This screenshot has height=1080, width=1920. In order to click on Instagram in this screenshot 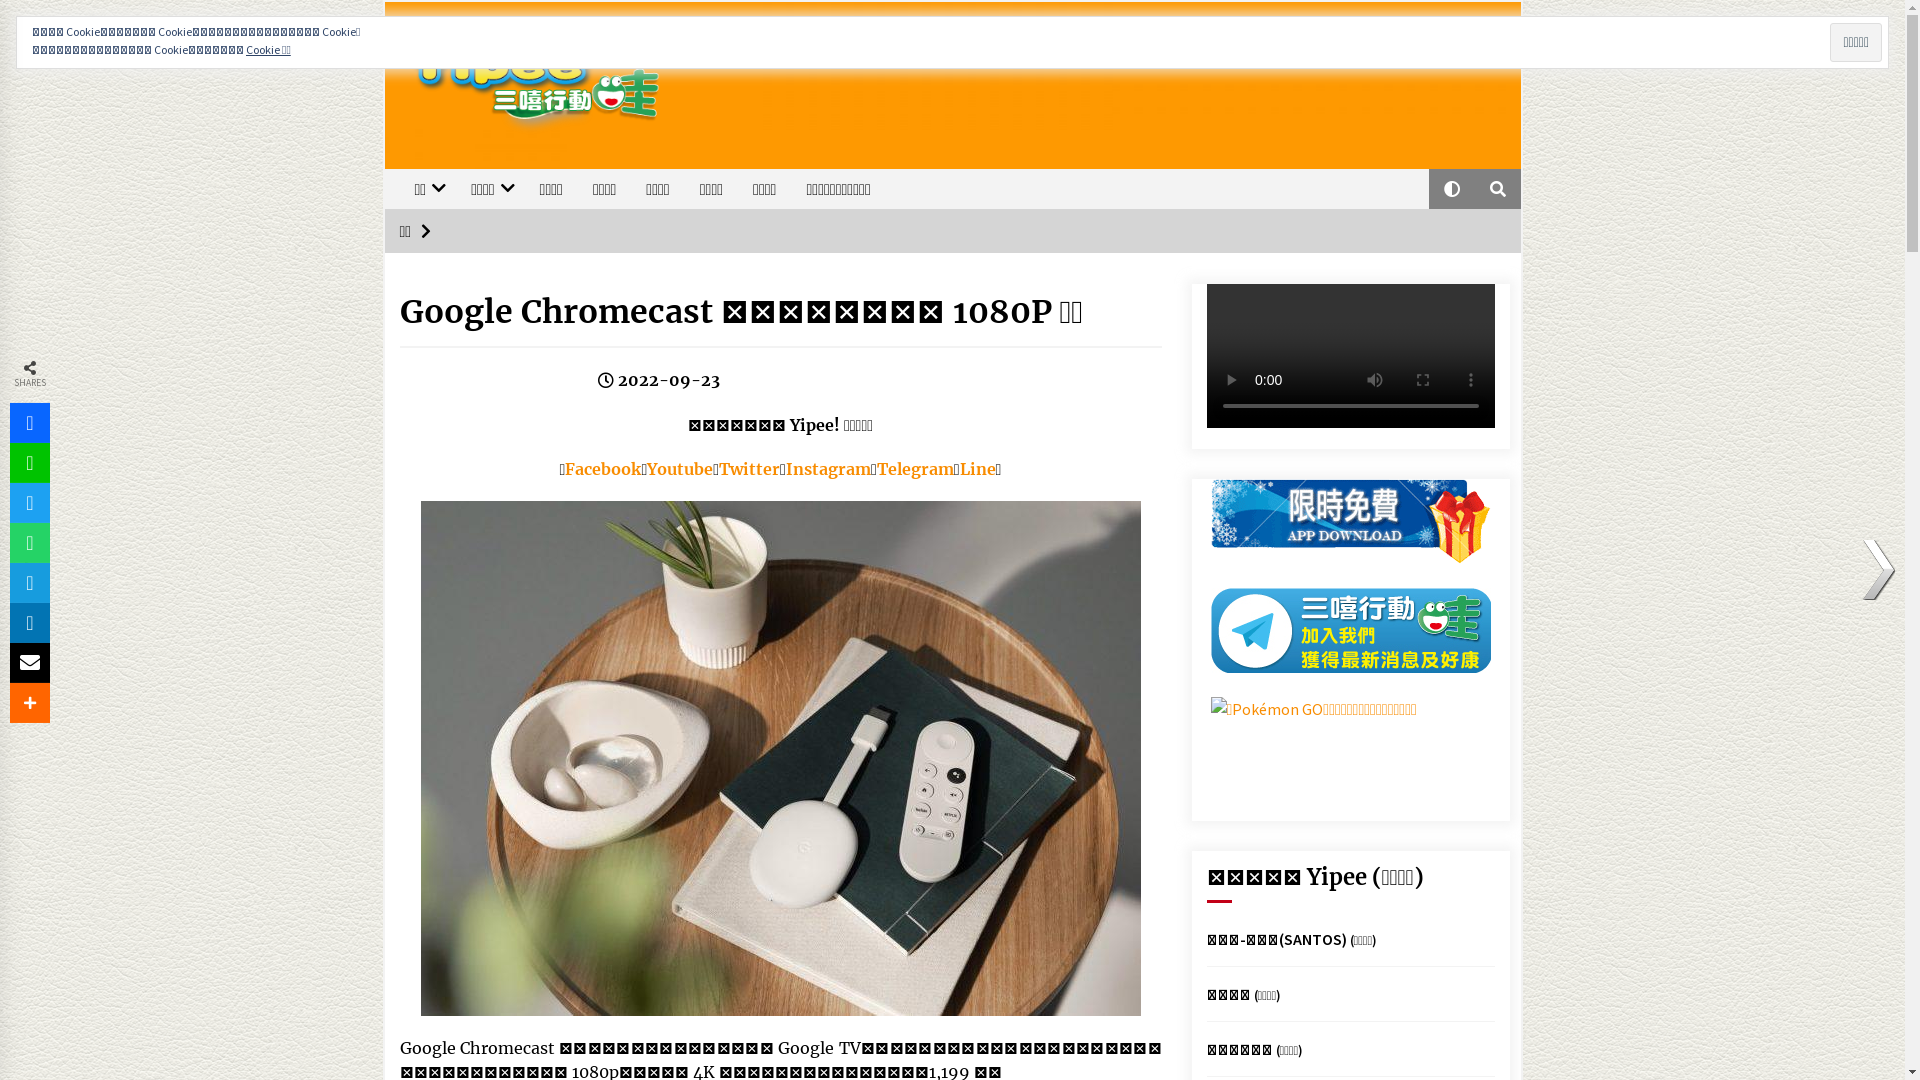, I will do `click(828, 469)`.